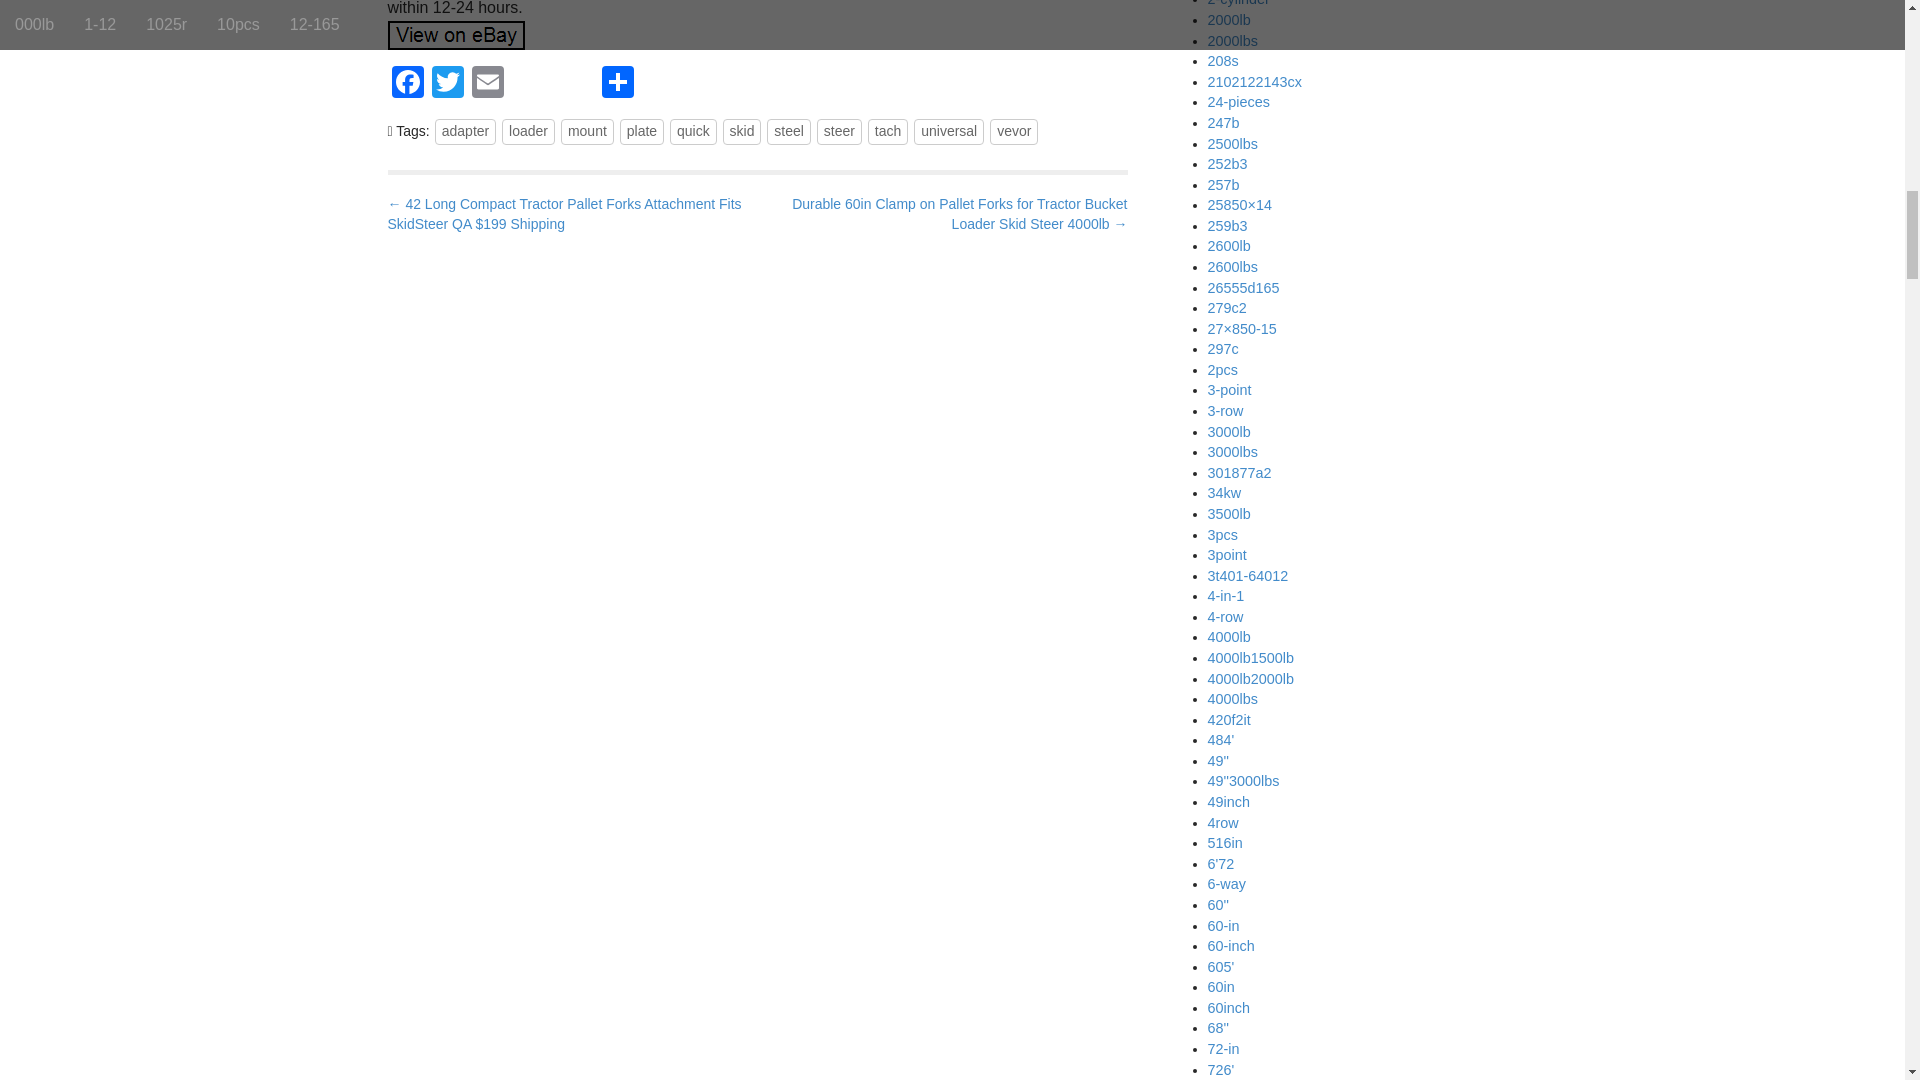 The width and height of the screenshot is (1920, 1080). What do you see at coordinates (617, 84) in the screenshot?
I see `Share` at bounding box center [617, 84].